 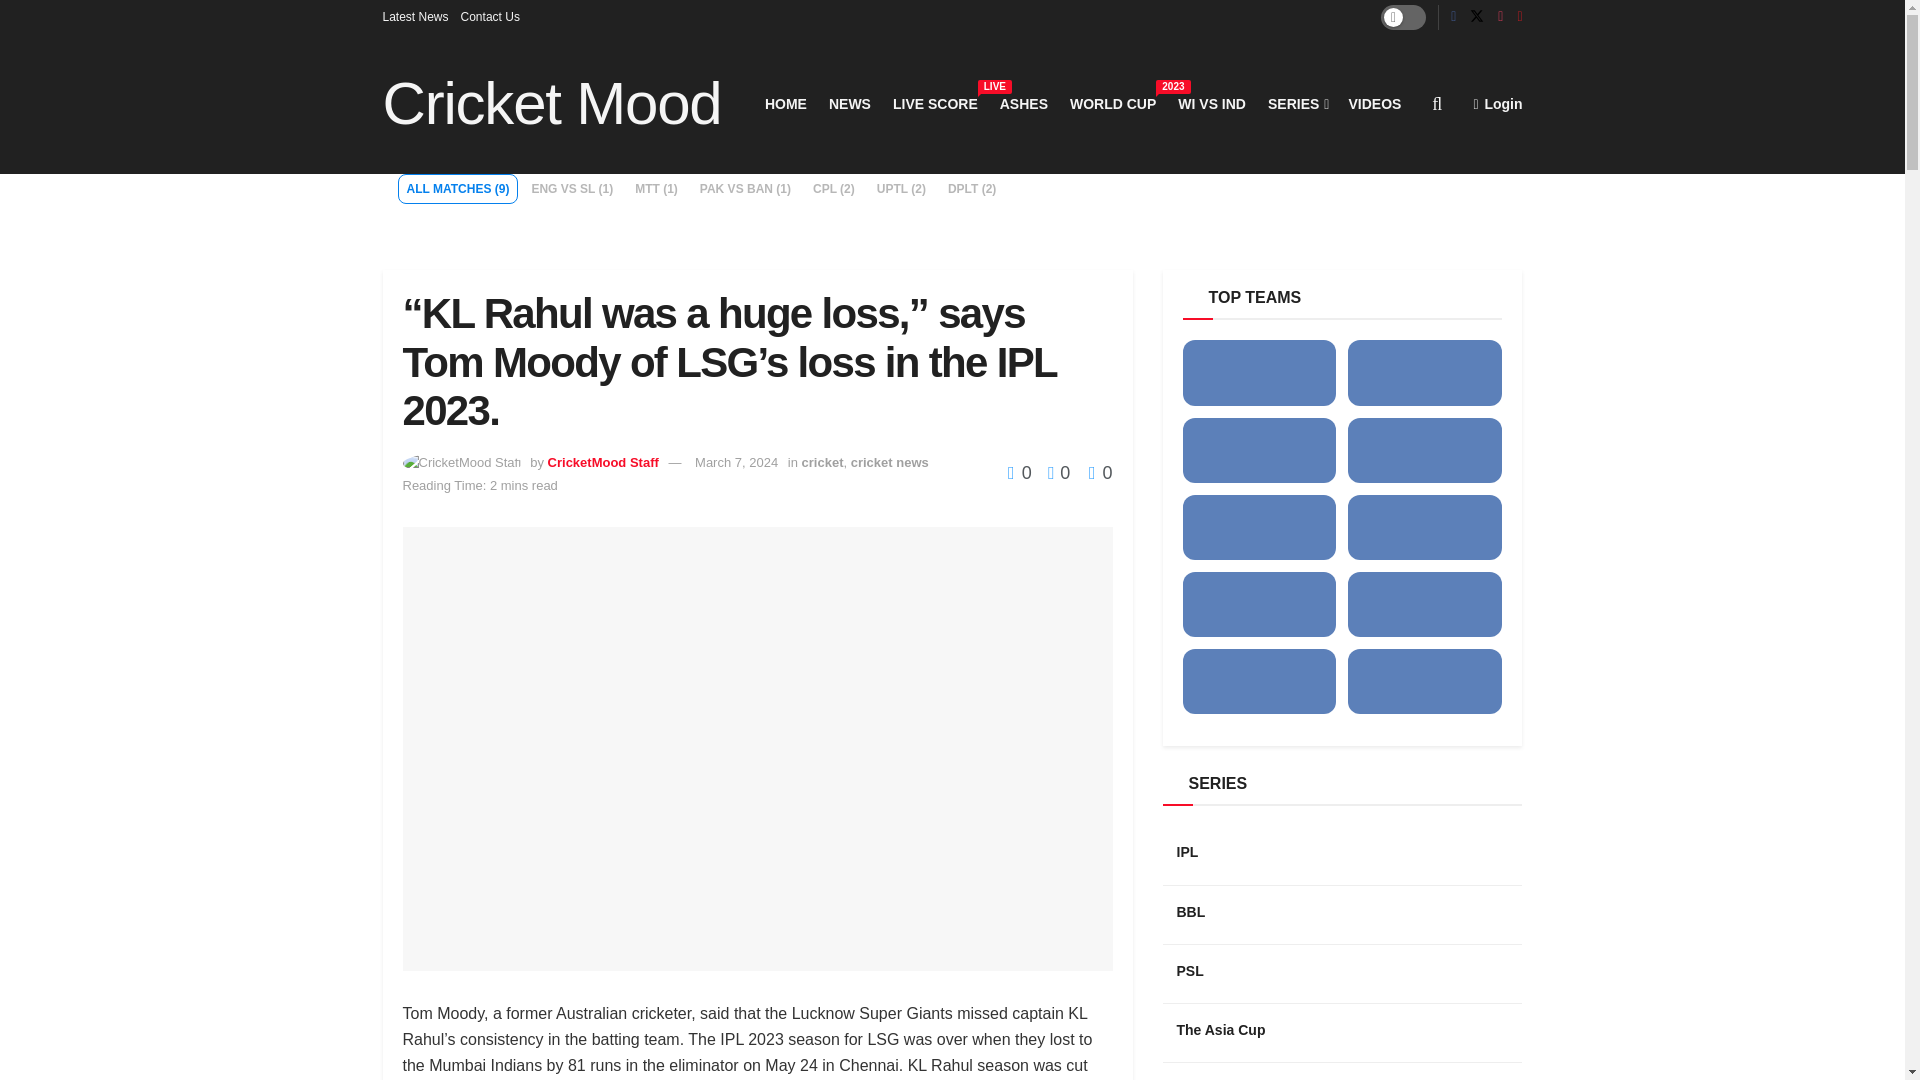 What do you see at coordinates (934, 103) in the screenshot?
I see `SERIES` at bounding box center [934, 103].